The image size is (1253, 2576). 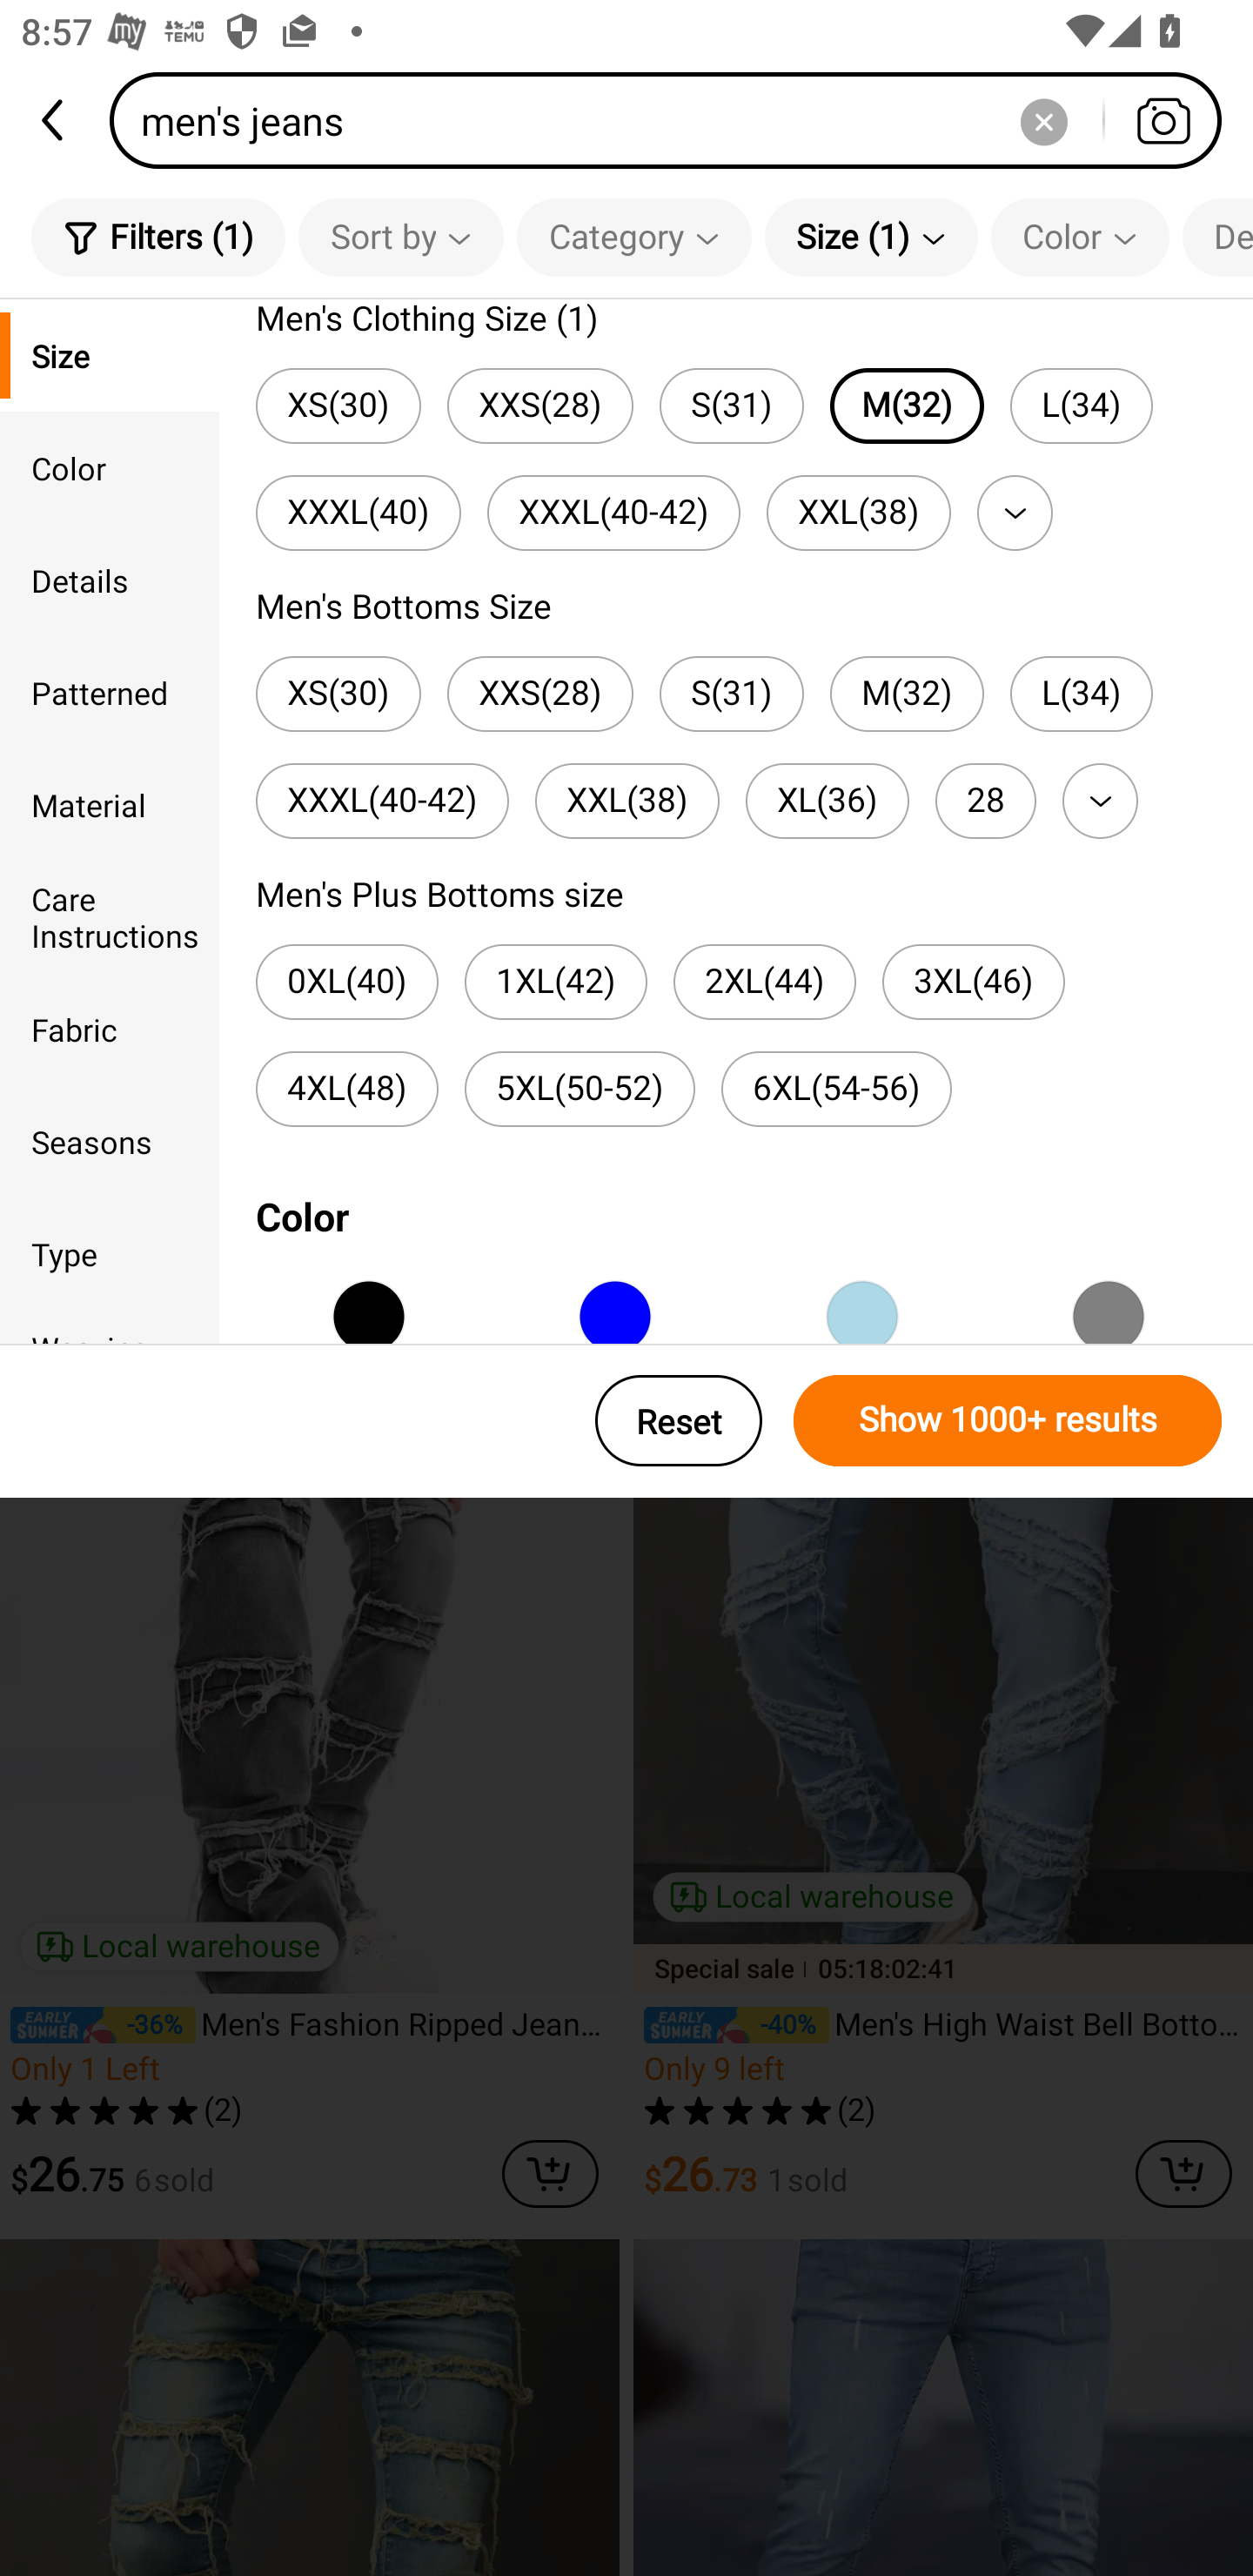 I want to click on Fabric, so click(x=110, y=1029).